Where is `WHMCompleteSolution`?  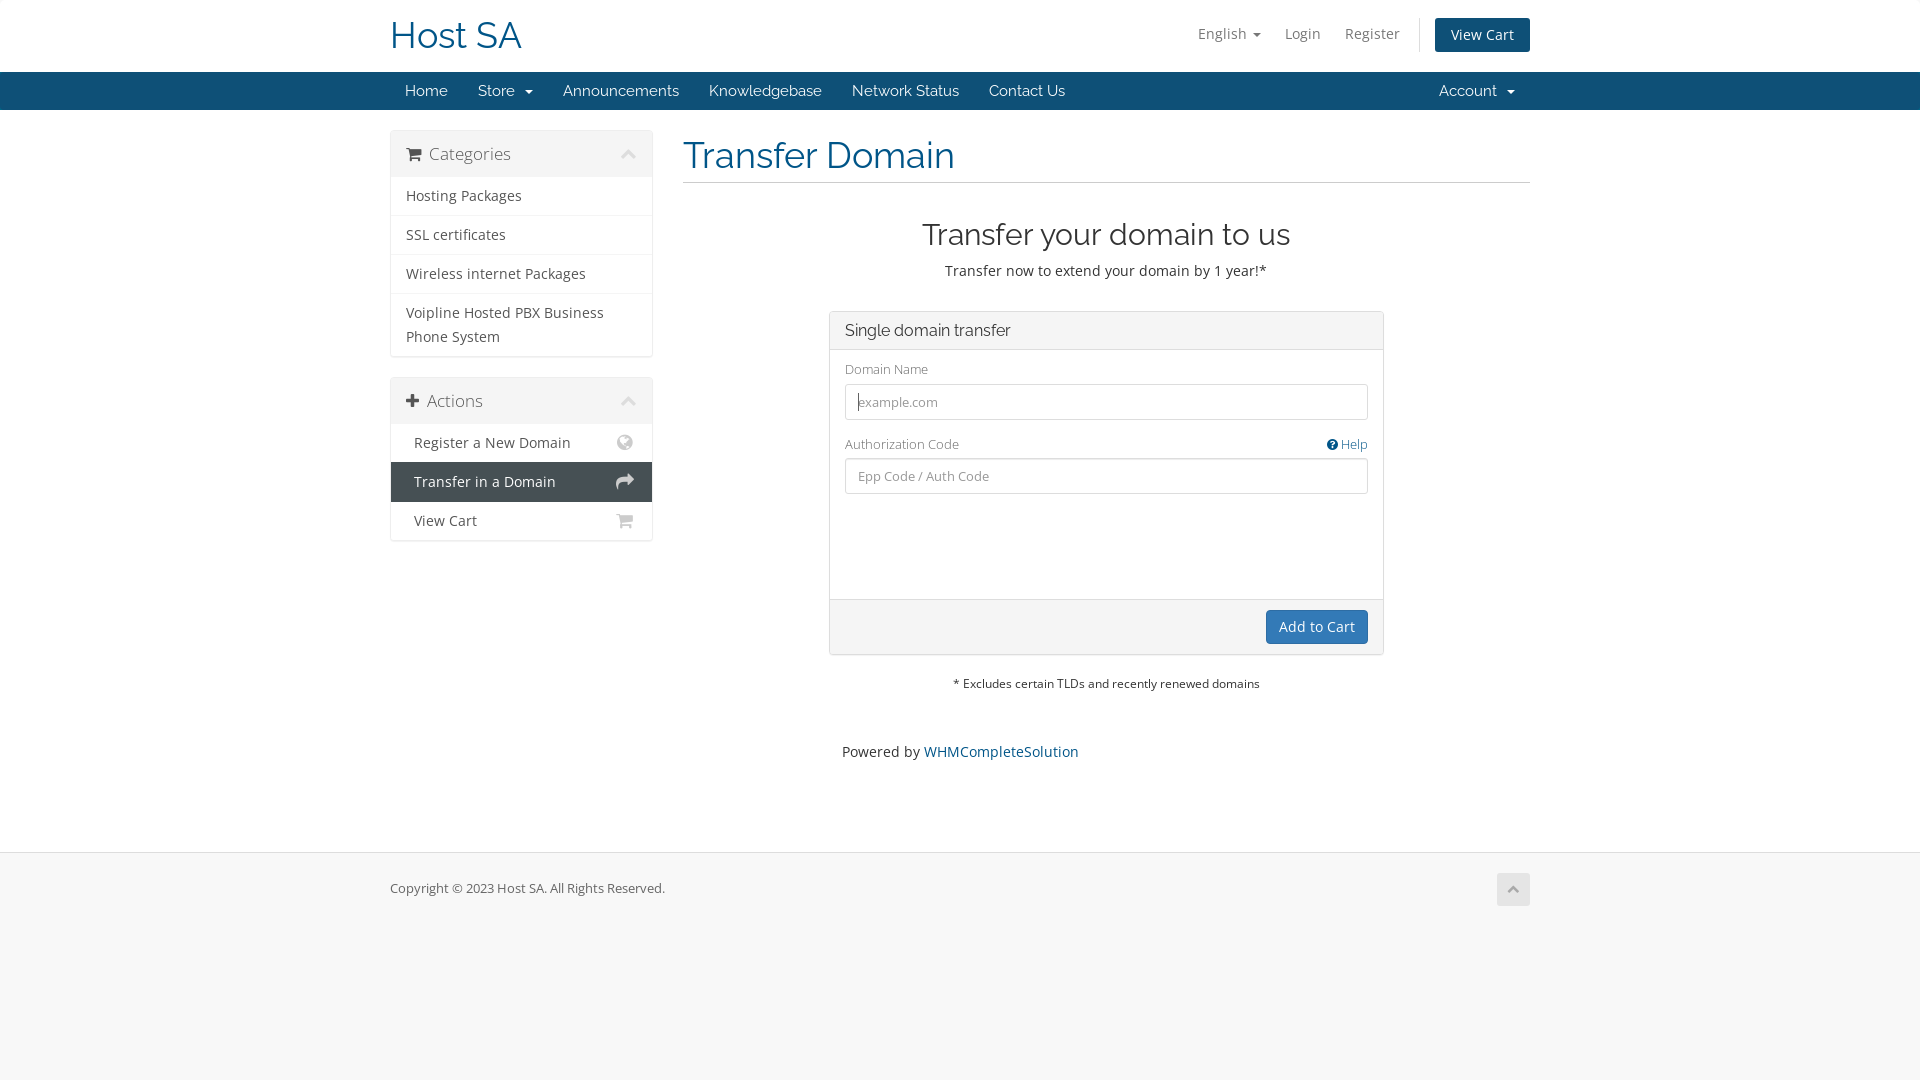 WHMCompleteSolution is located at coordinates (1002, 752).